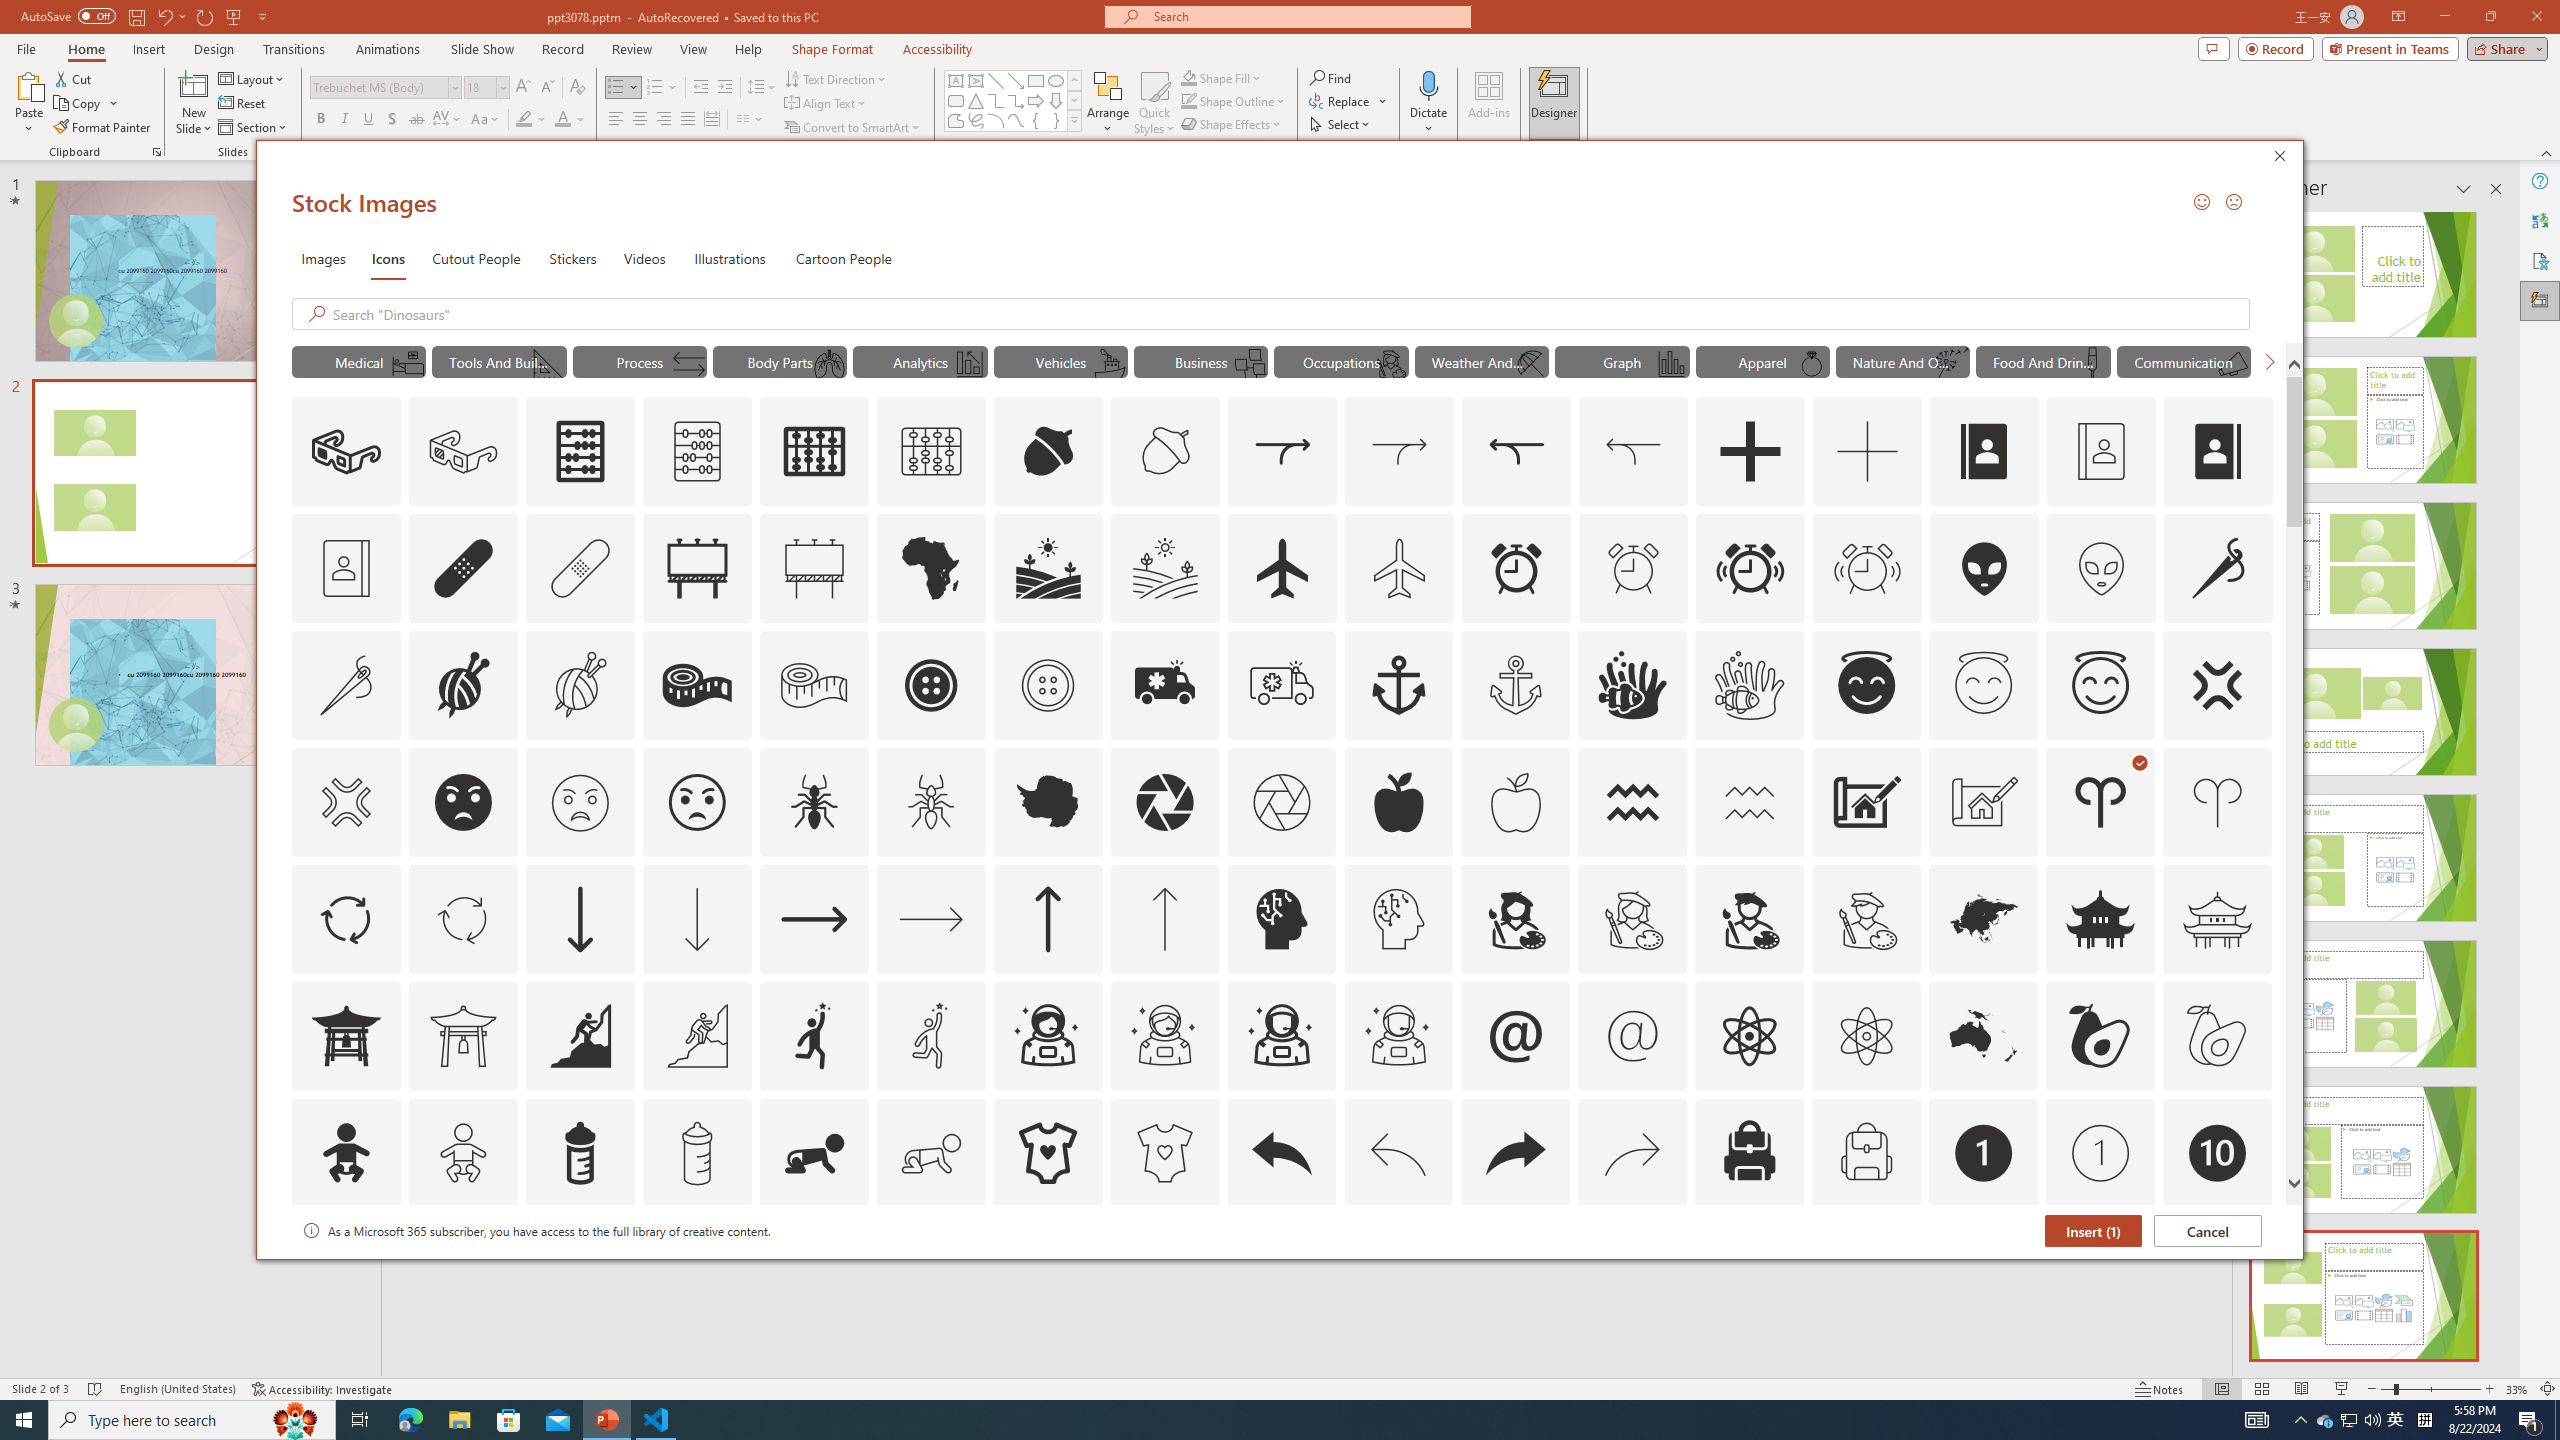 The height and width of the screenshot is (1440, 2560). I want to click on AutomationID: Icons_AsianTemple1_M, so click(463, 1035).